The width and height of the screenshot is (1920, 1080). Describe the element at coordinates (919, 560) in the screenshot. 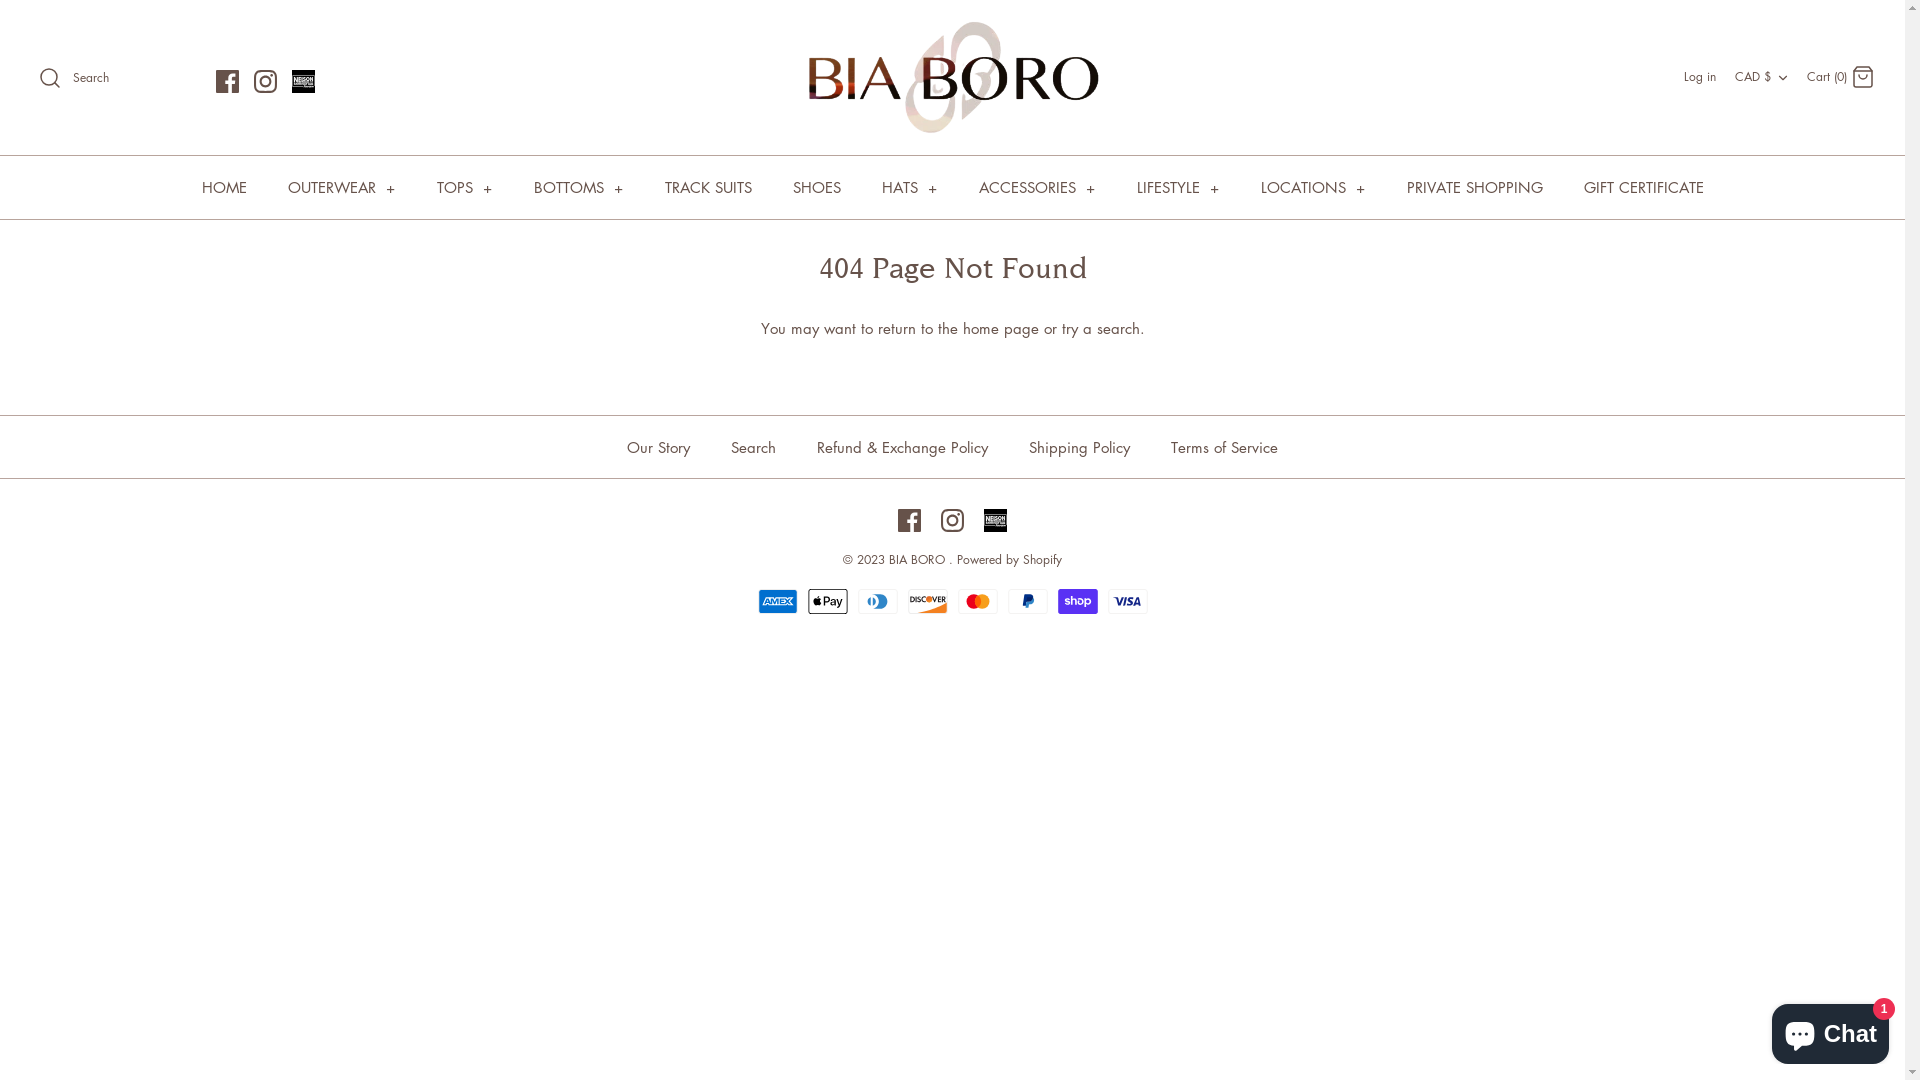

I see `BIA BORO` at that location.